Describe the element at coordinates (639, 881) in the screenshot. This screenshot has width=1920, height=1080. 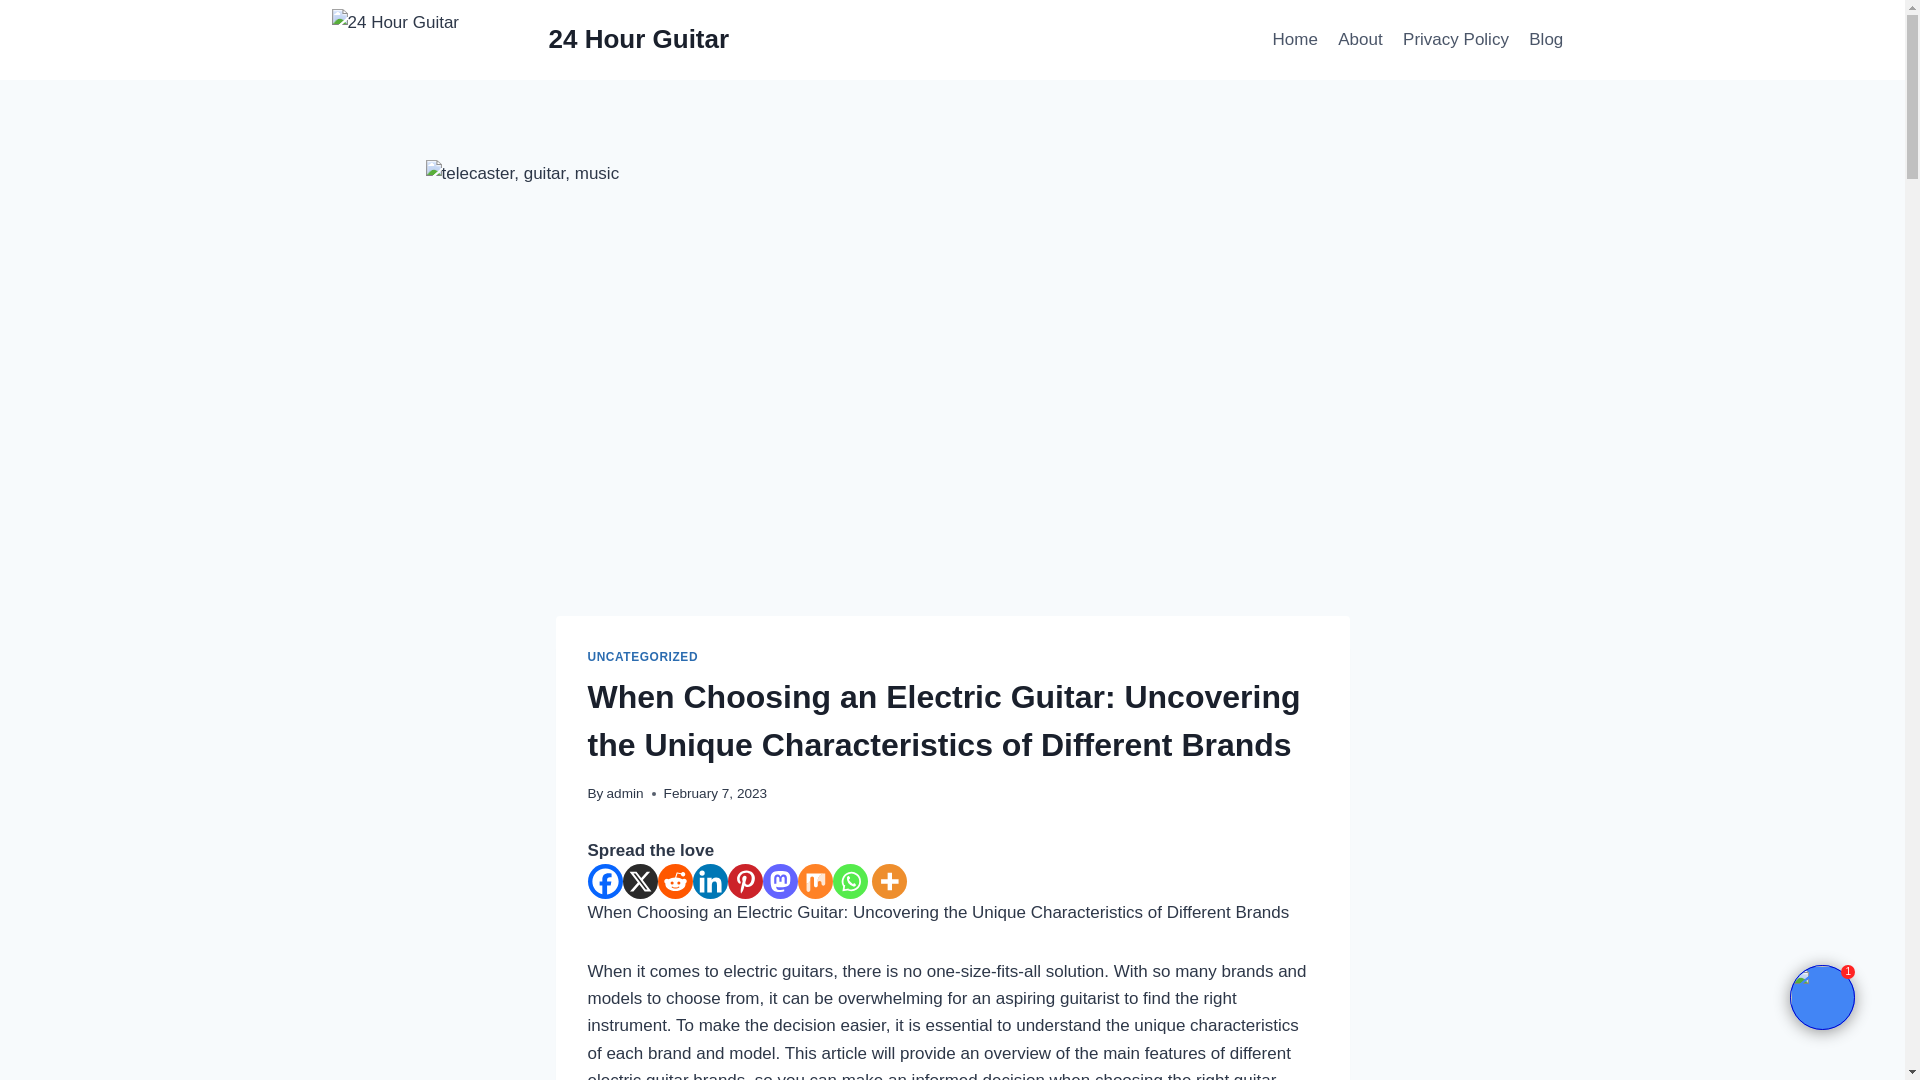
I see `X` at that location.